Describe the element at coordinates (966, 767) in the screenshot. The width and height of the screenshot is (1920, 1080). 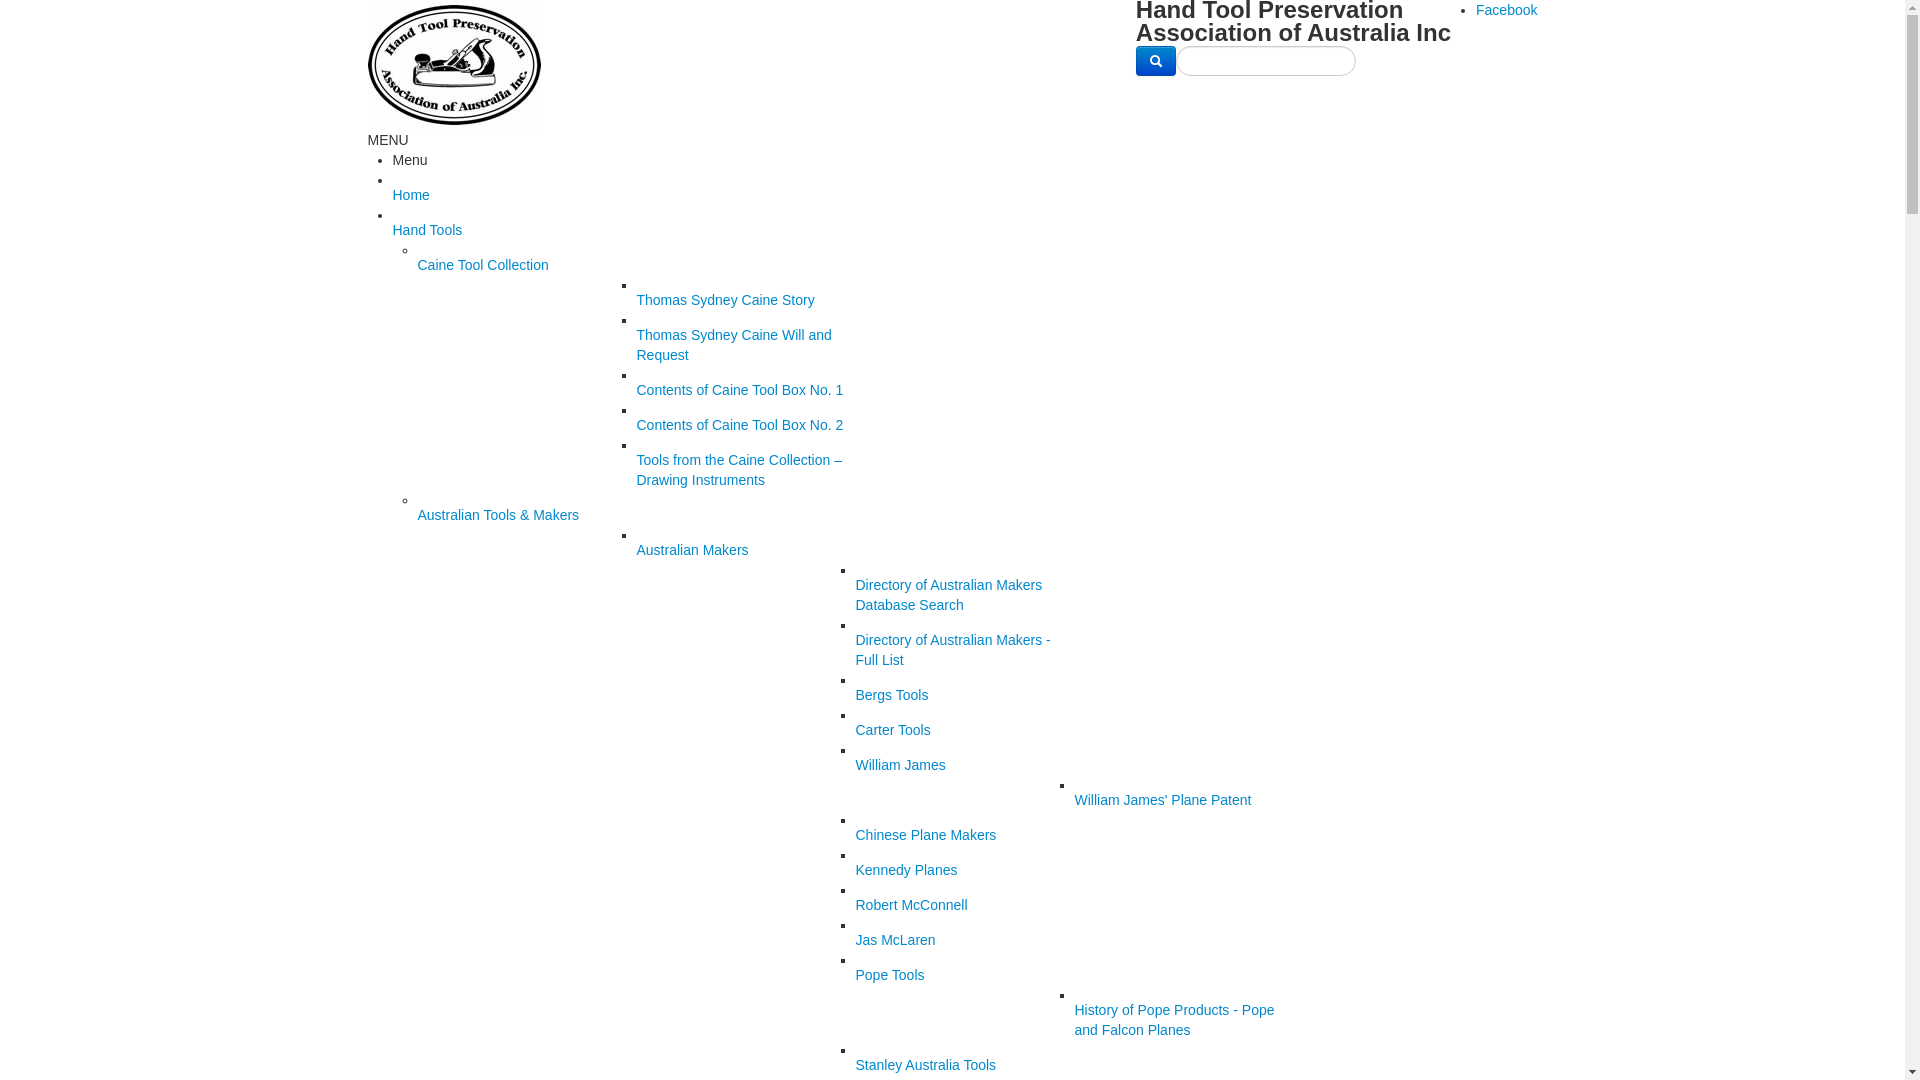
I see `William James` at that location.